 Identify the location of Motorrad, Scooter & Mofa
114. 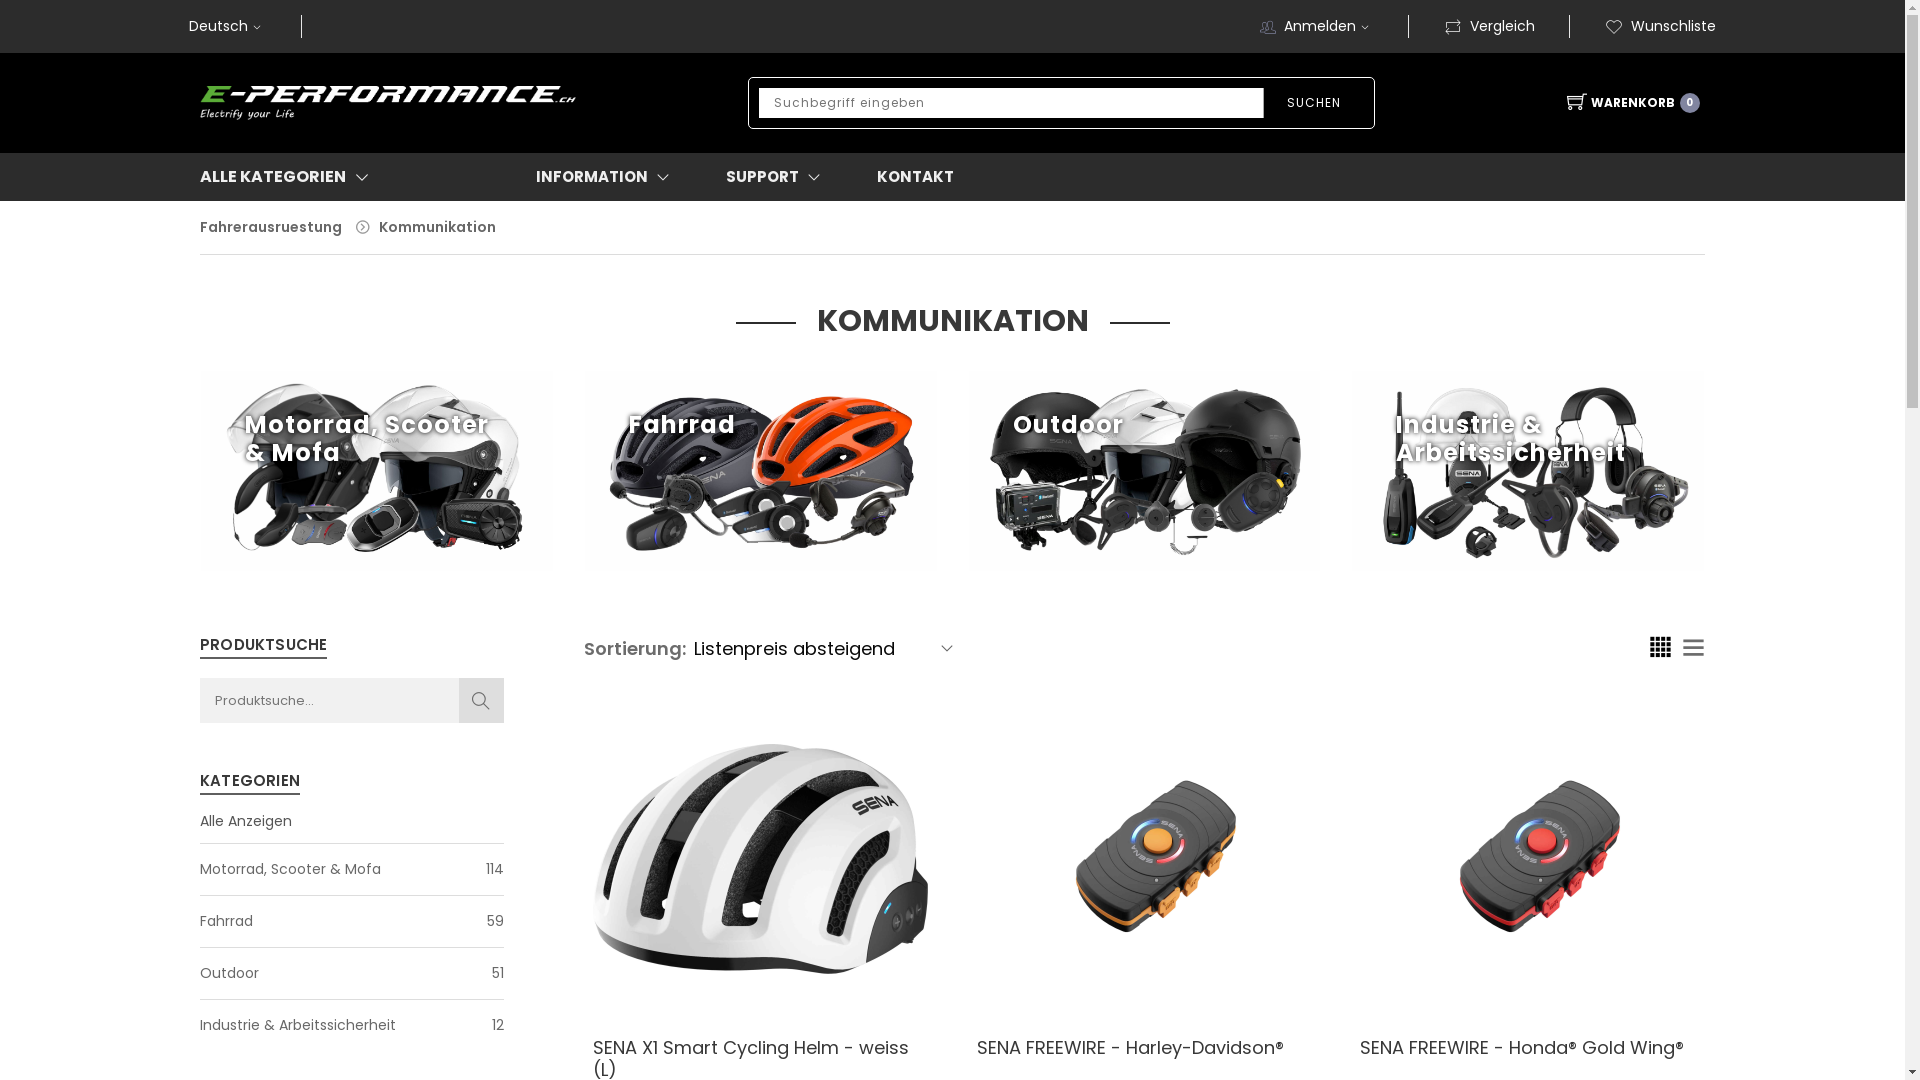
(352, 878).